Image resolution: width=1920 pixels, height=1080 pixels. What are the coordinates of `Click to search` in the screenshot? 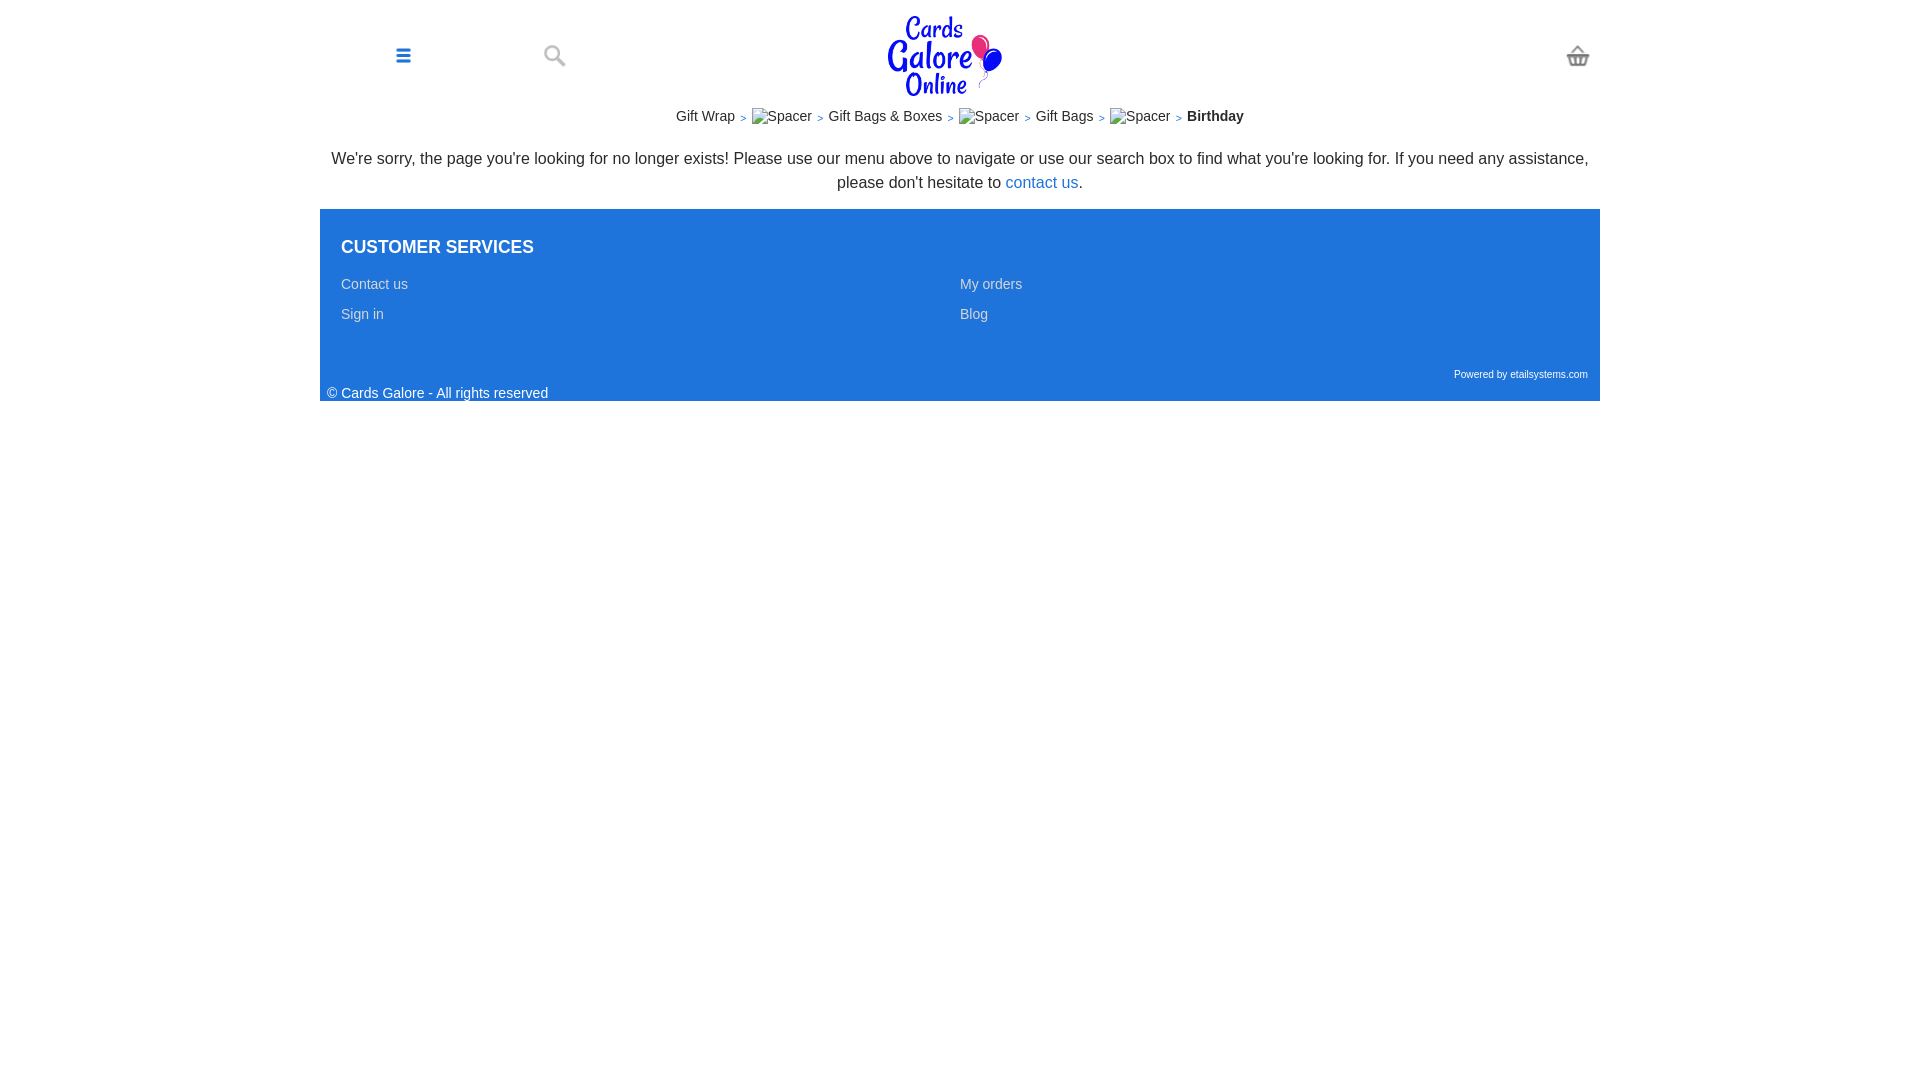 It's located at (554, 56).